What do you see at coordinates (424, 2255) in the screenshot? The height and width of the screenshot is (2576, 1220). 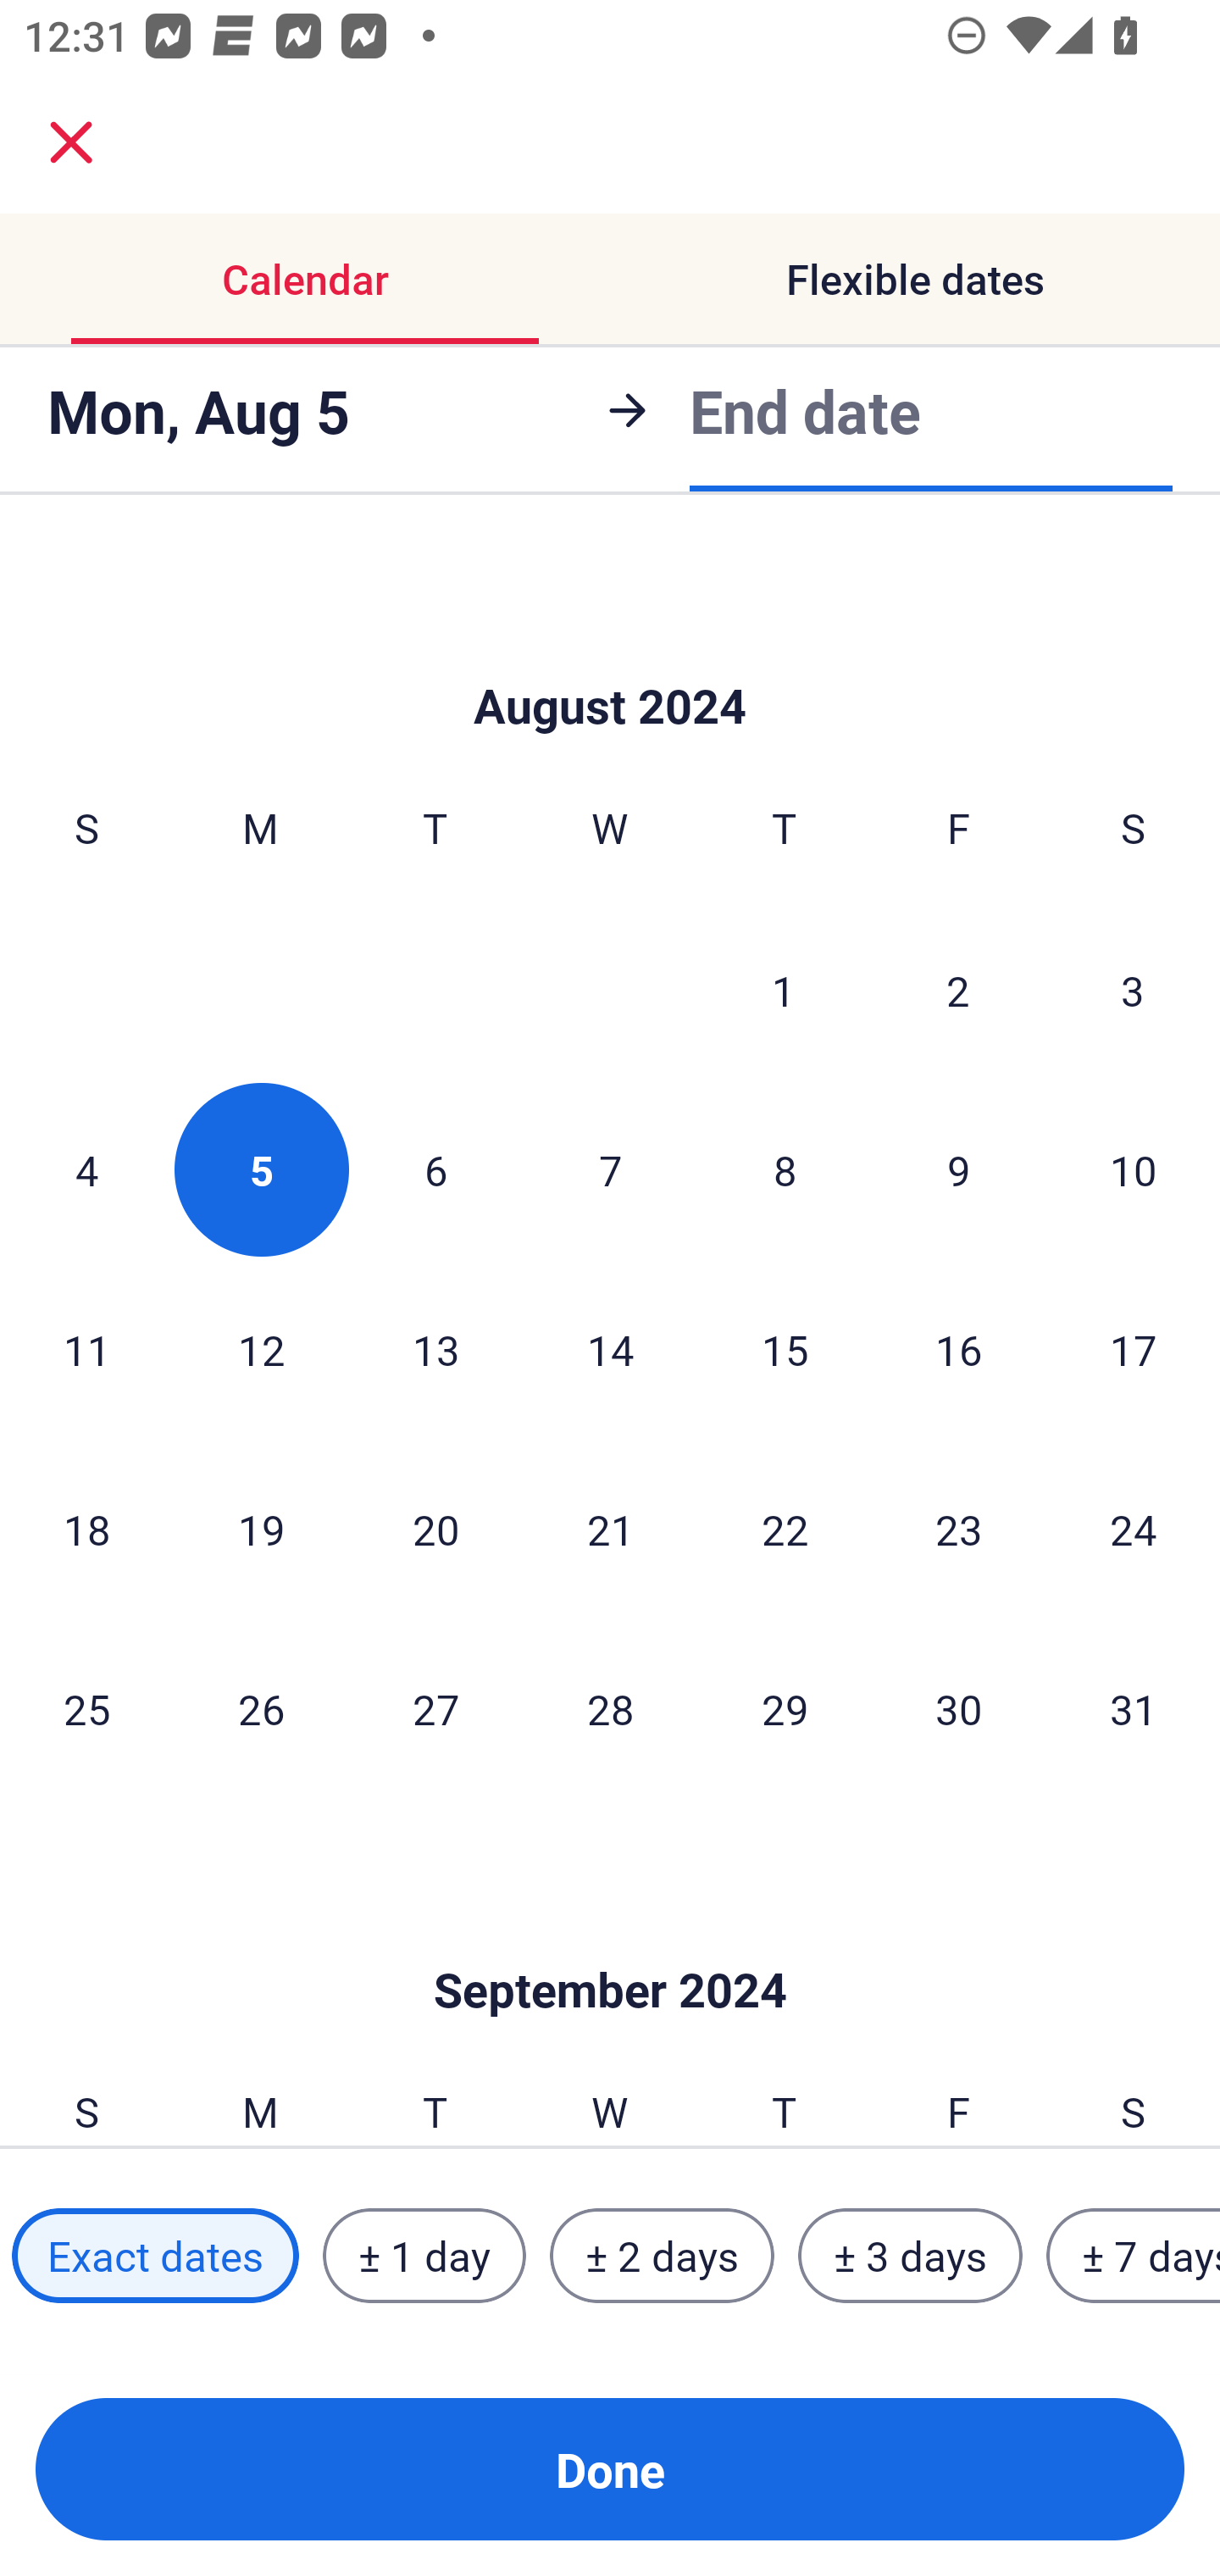 I see `± 1 day` at bounding box center [424, 2255].